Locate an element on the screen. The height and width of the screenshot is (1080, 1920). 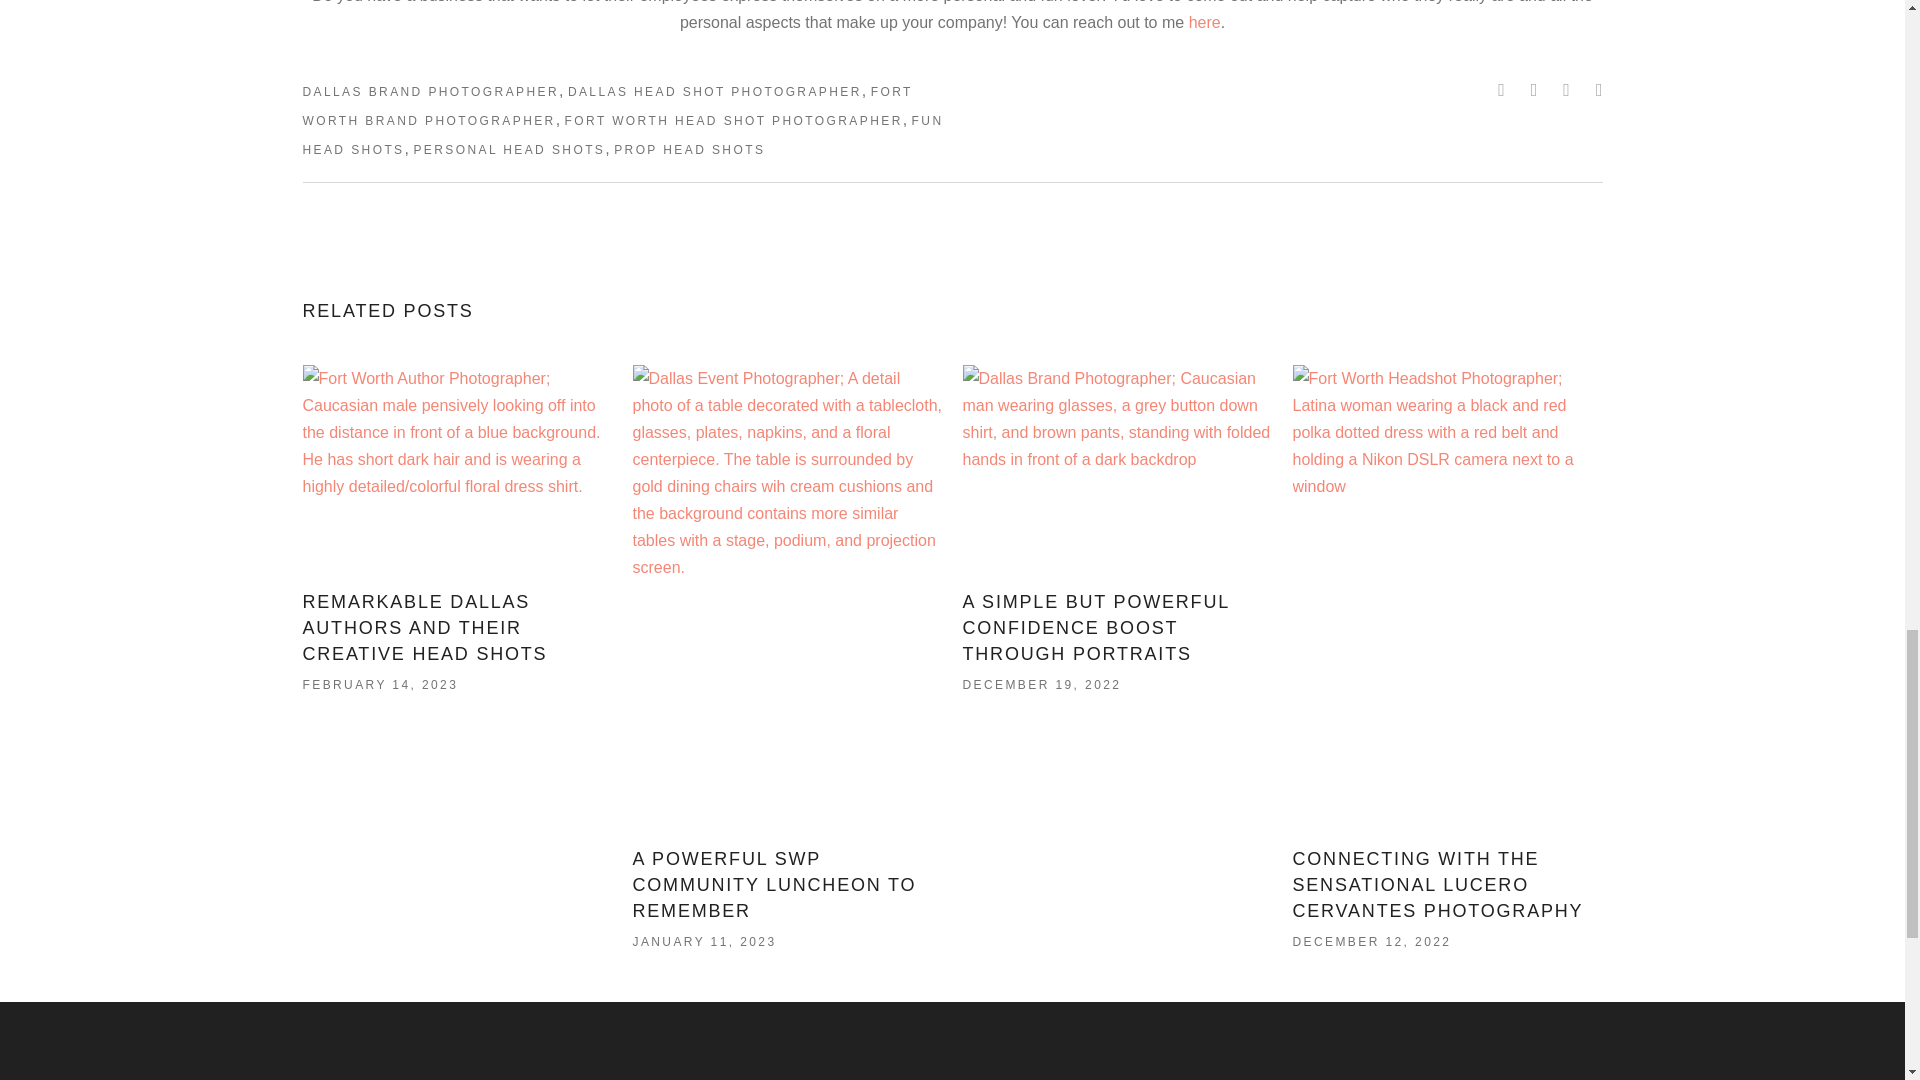
DALLAS BRAND PHOTOGRAPHER is located at coordinates (430, 92).